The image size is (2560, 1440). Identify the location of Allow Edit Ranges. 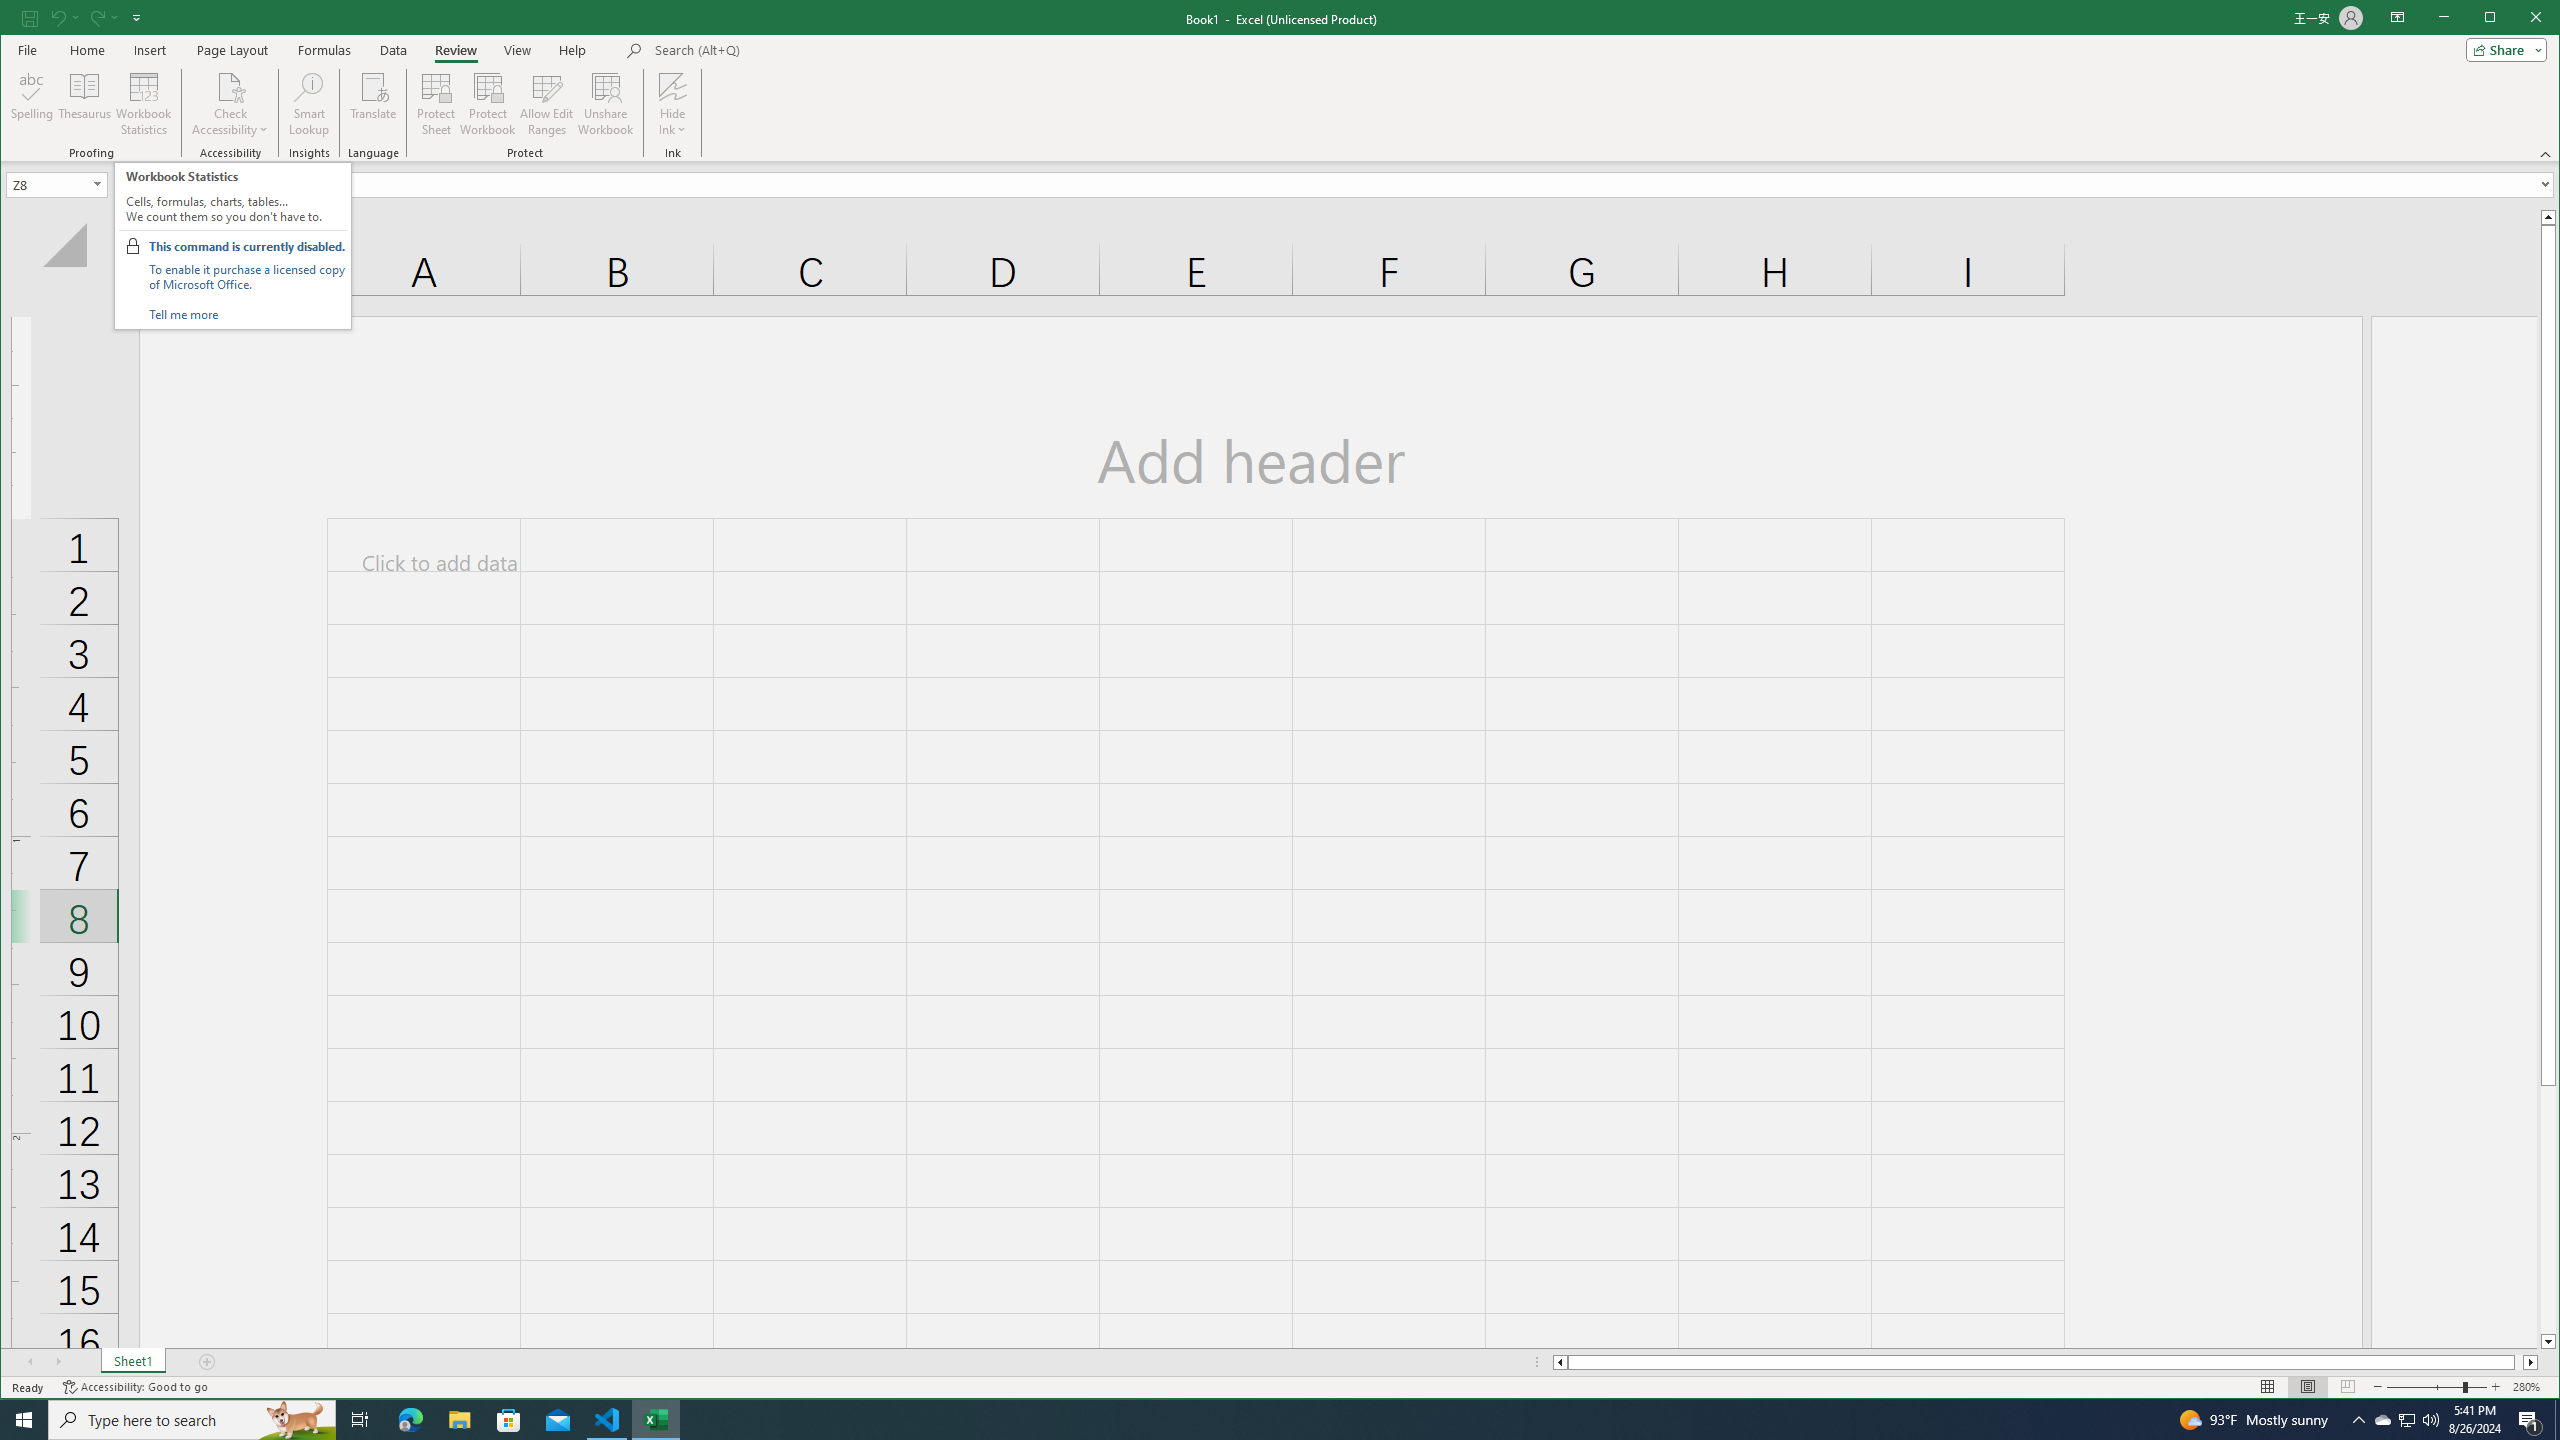
(546, 104).